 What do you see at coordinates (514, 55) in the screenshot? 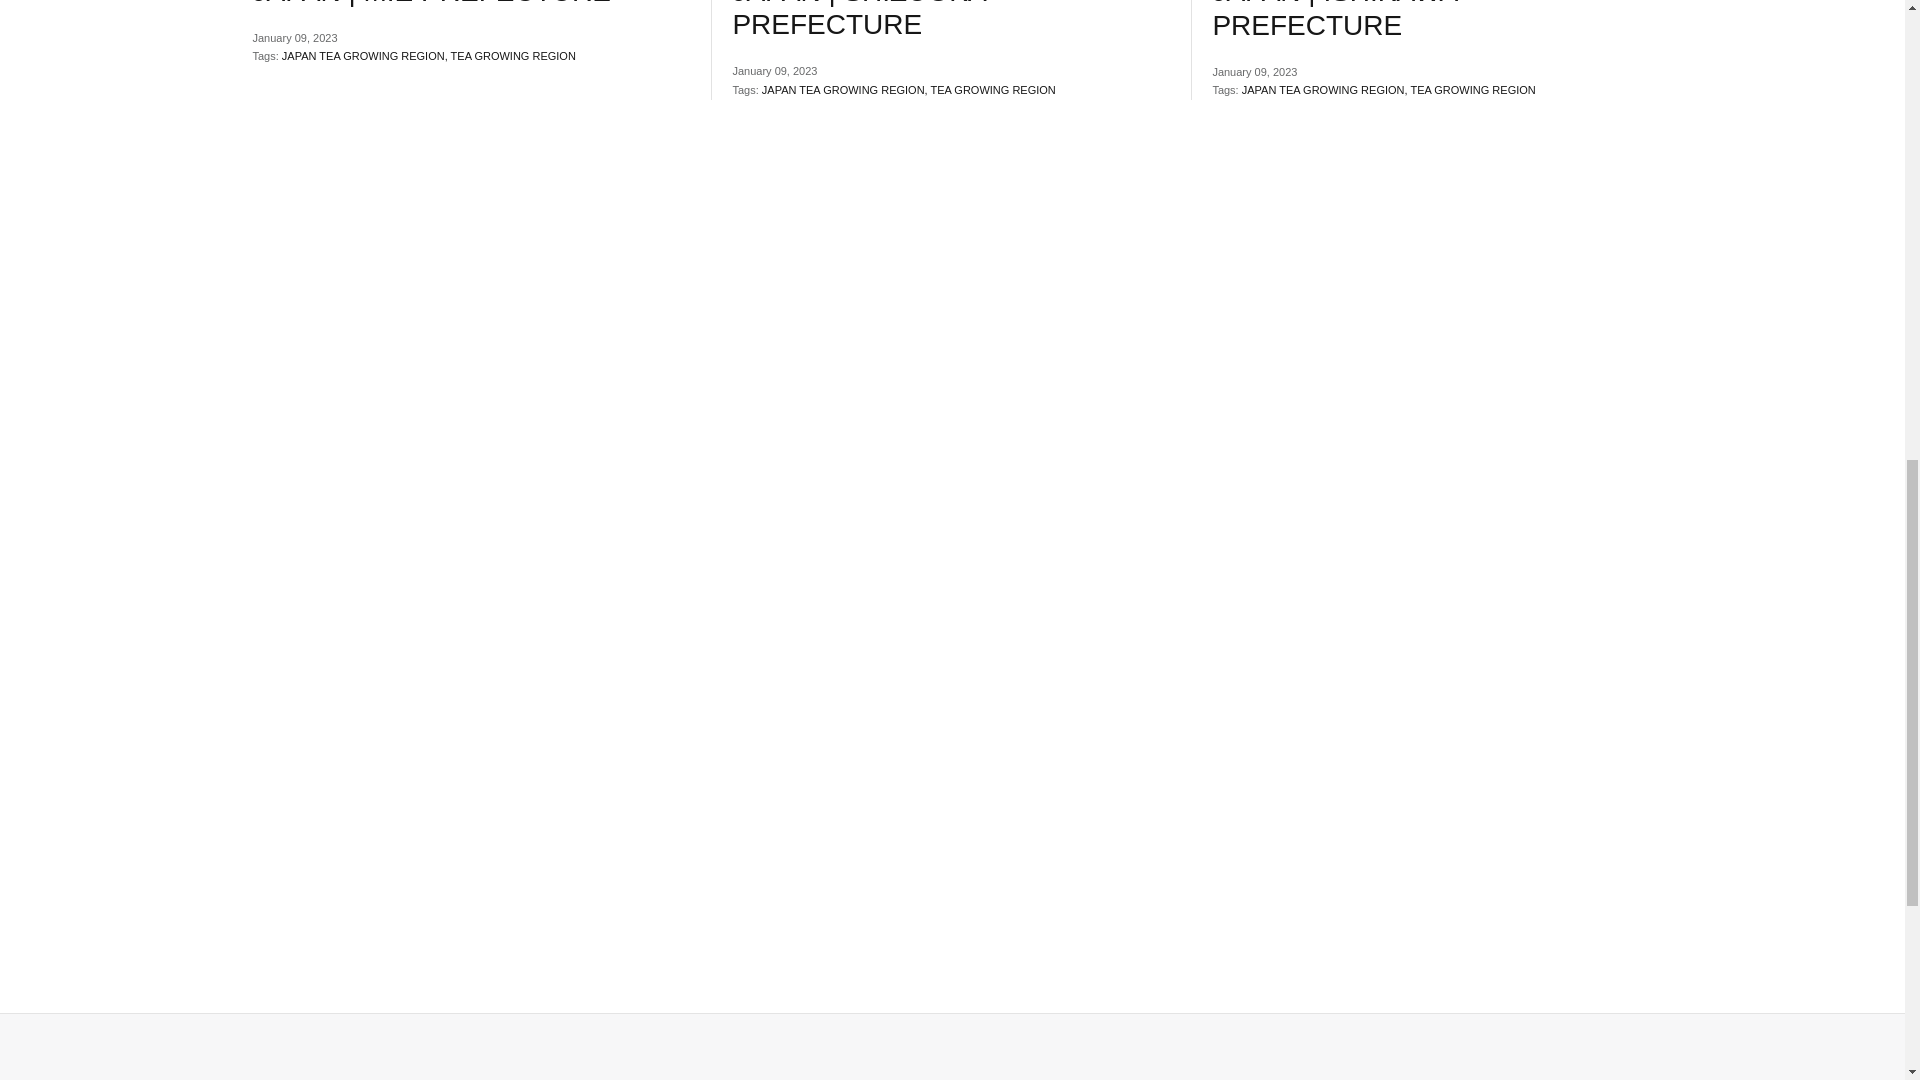
I see `Show products matching tag TEA GROWING REGION` at bounding box center [514, 55].